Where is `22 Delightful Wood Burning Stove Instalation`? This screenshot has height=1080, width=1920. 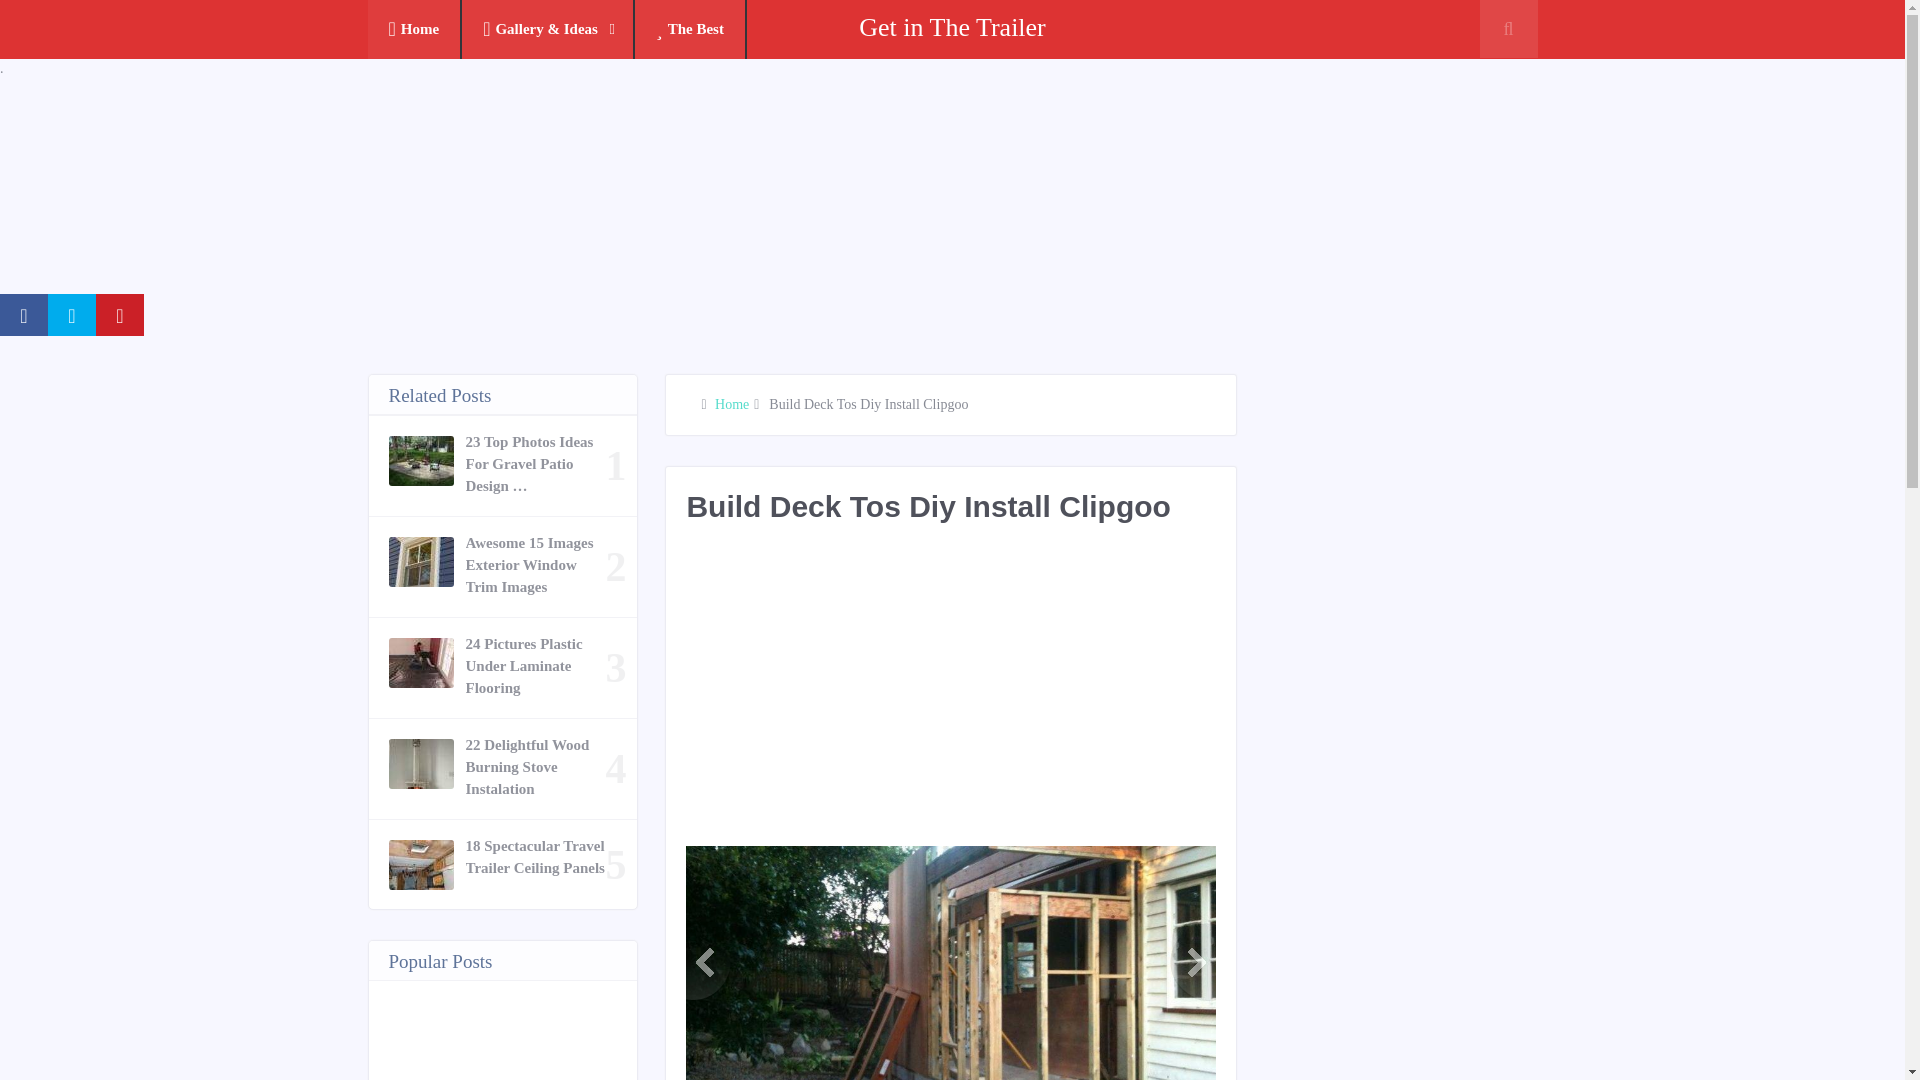 22 Delightful Wood Burning Stove Instalation is located at coordinates (536, 767).